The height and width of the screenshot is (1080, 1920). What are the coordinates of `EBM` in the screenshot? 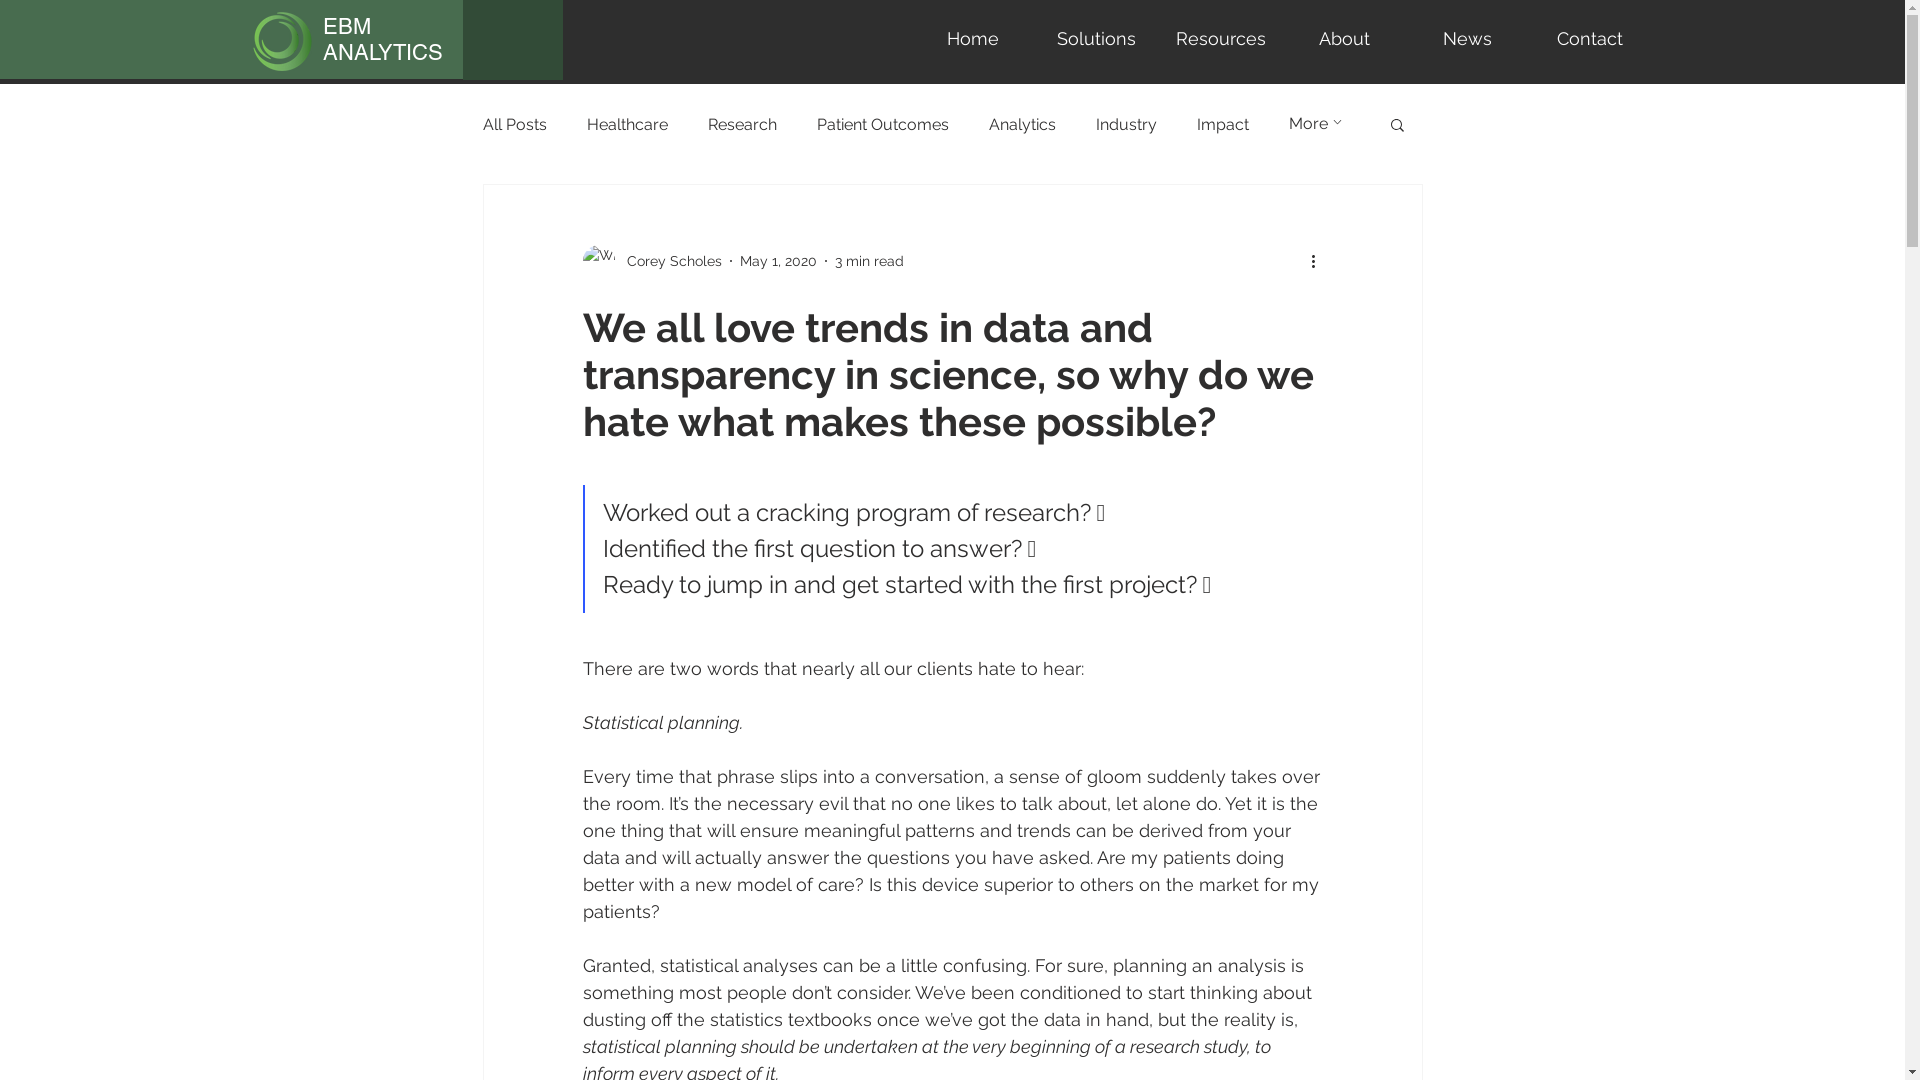 It's located at (346, 26).